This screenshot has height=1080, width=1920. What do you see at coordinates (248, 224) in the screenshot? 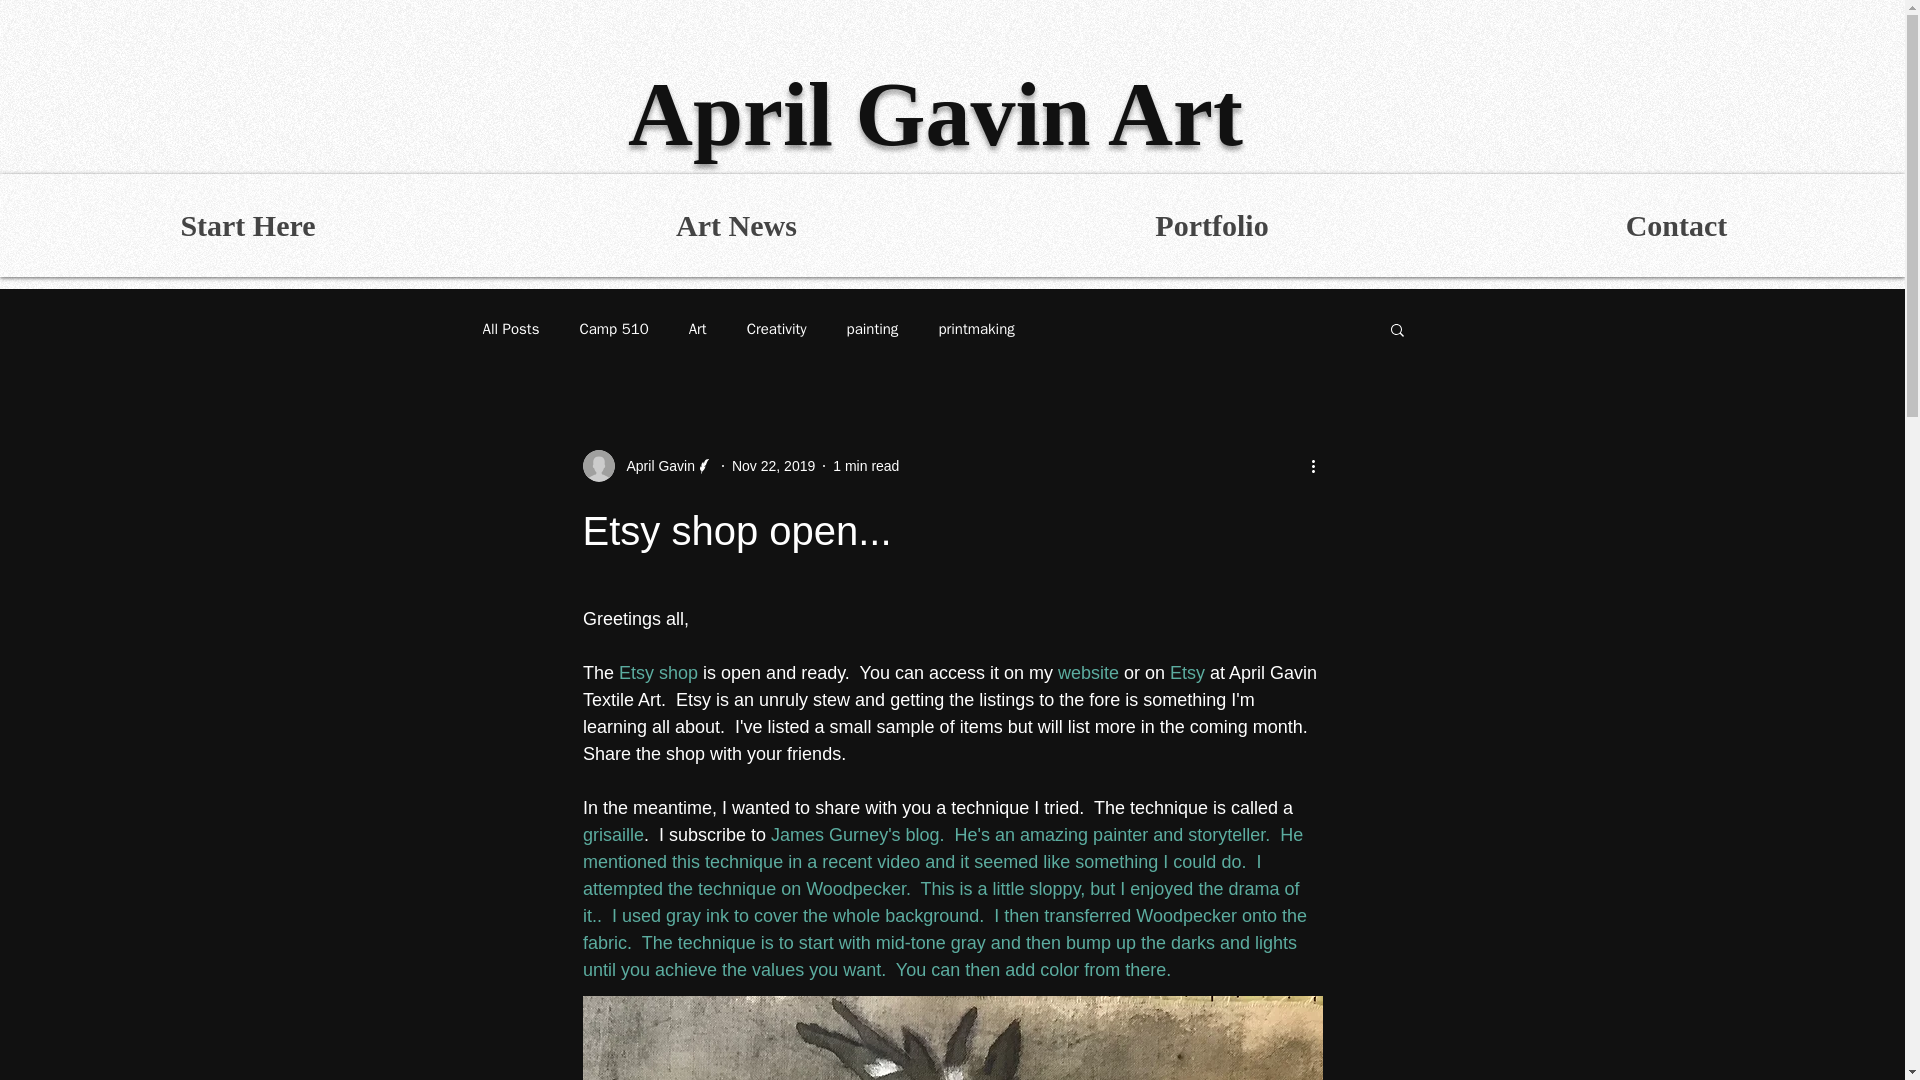
I see `Start Here` at bounding box center [248, 224].